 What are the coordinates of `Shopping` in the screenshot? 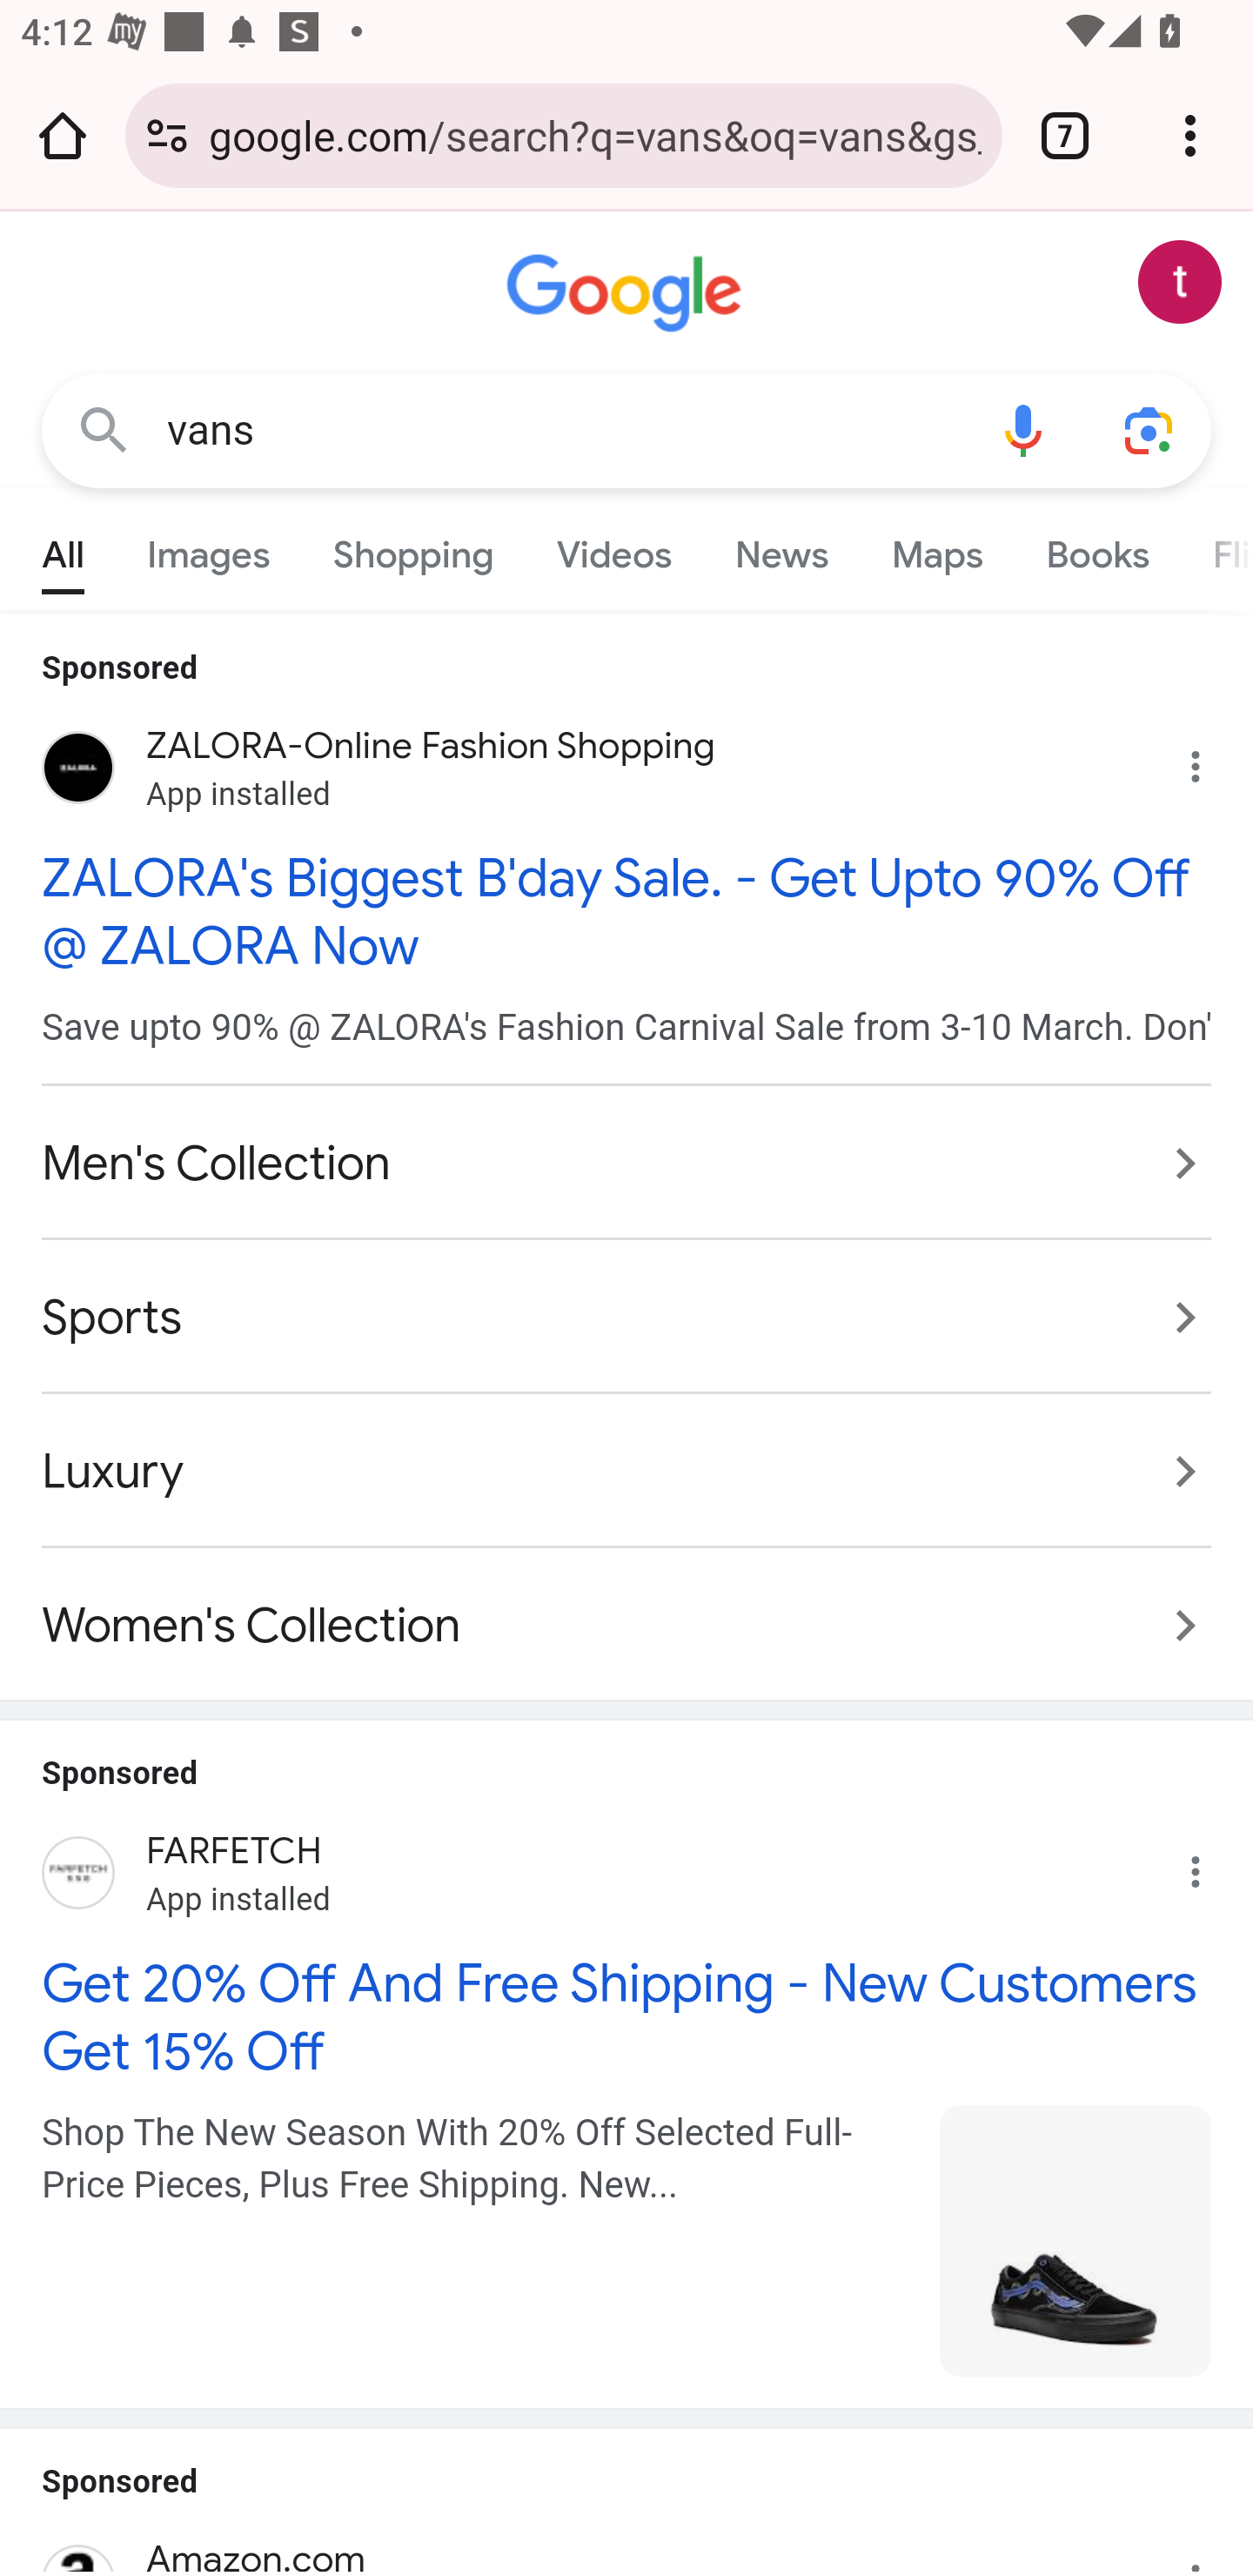 It's located at (414, 548).